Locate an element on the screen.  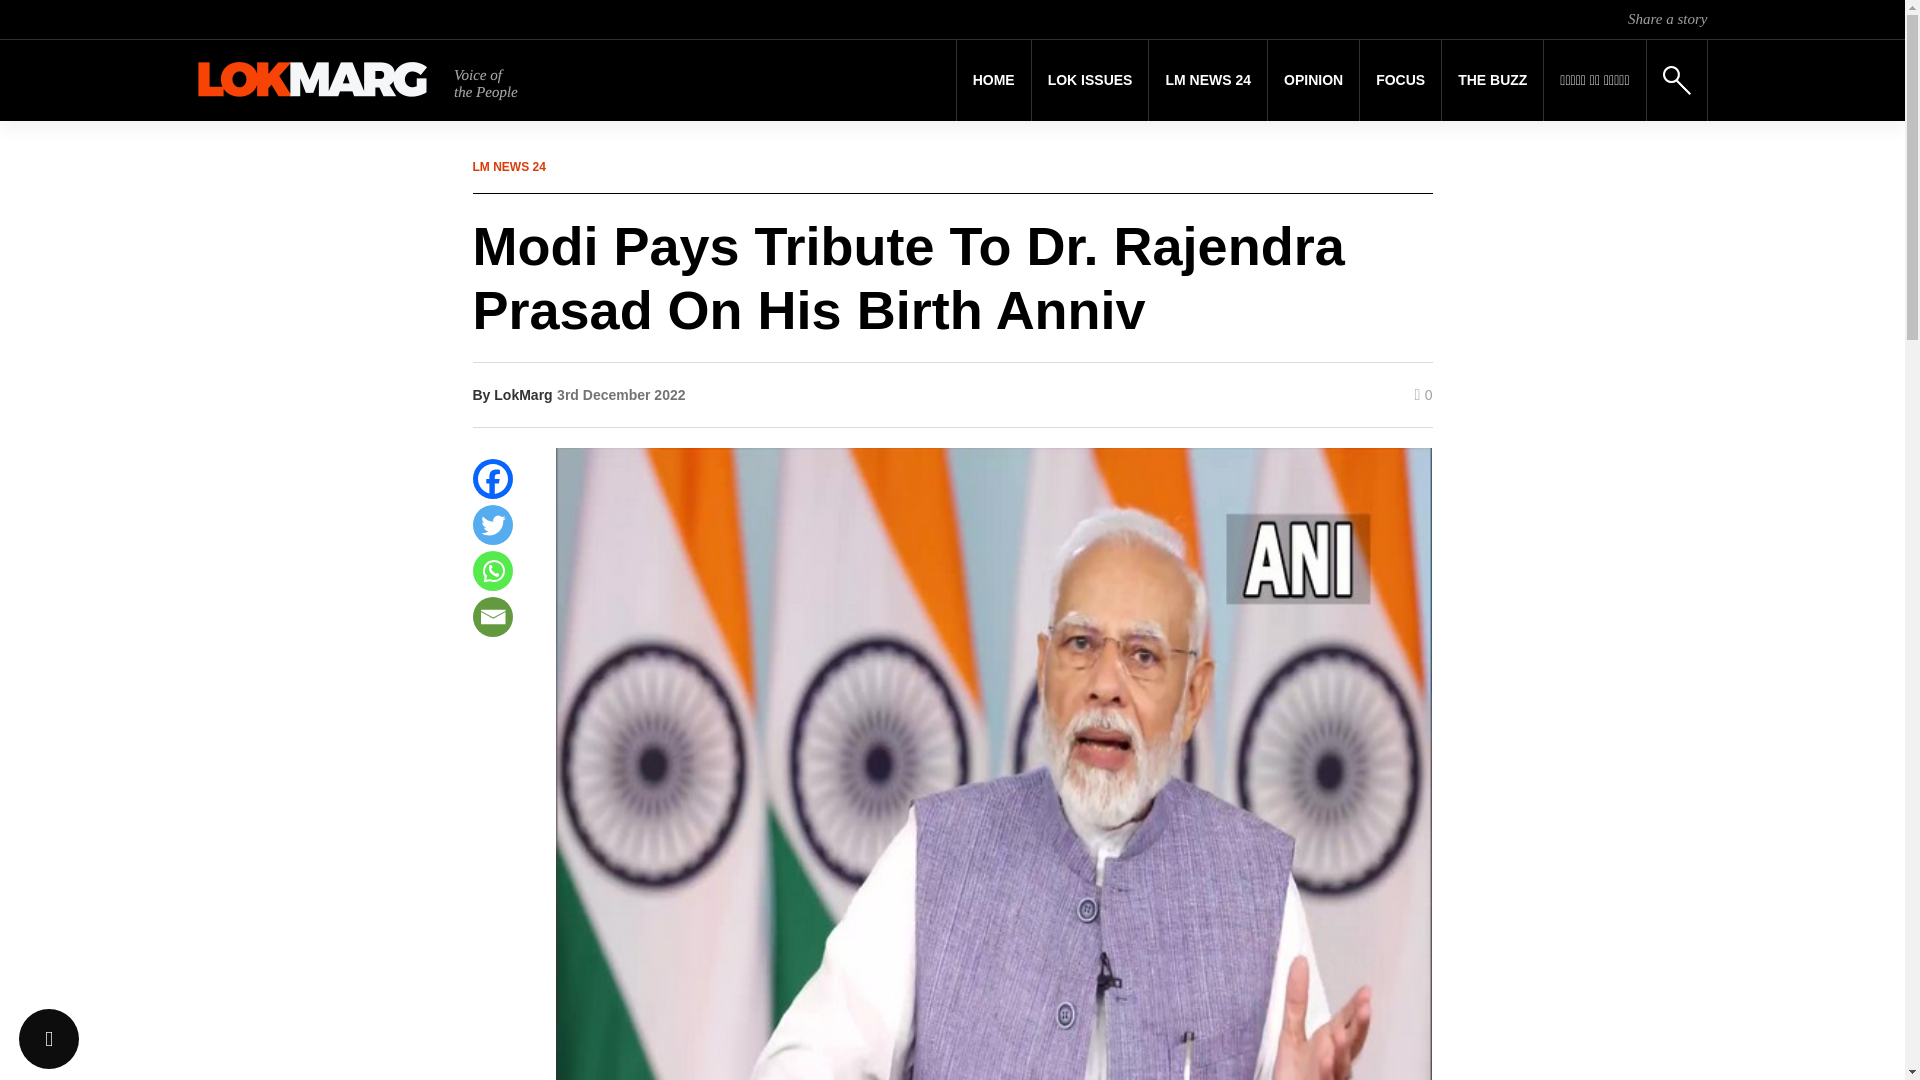
FOCUS is located at coordinates (1400, 80).